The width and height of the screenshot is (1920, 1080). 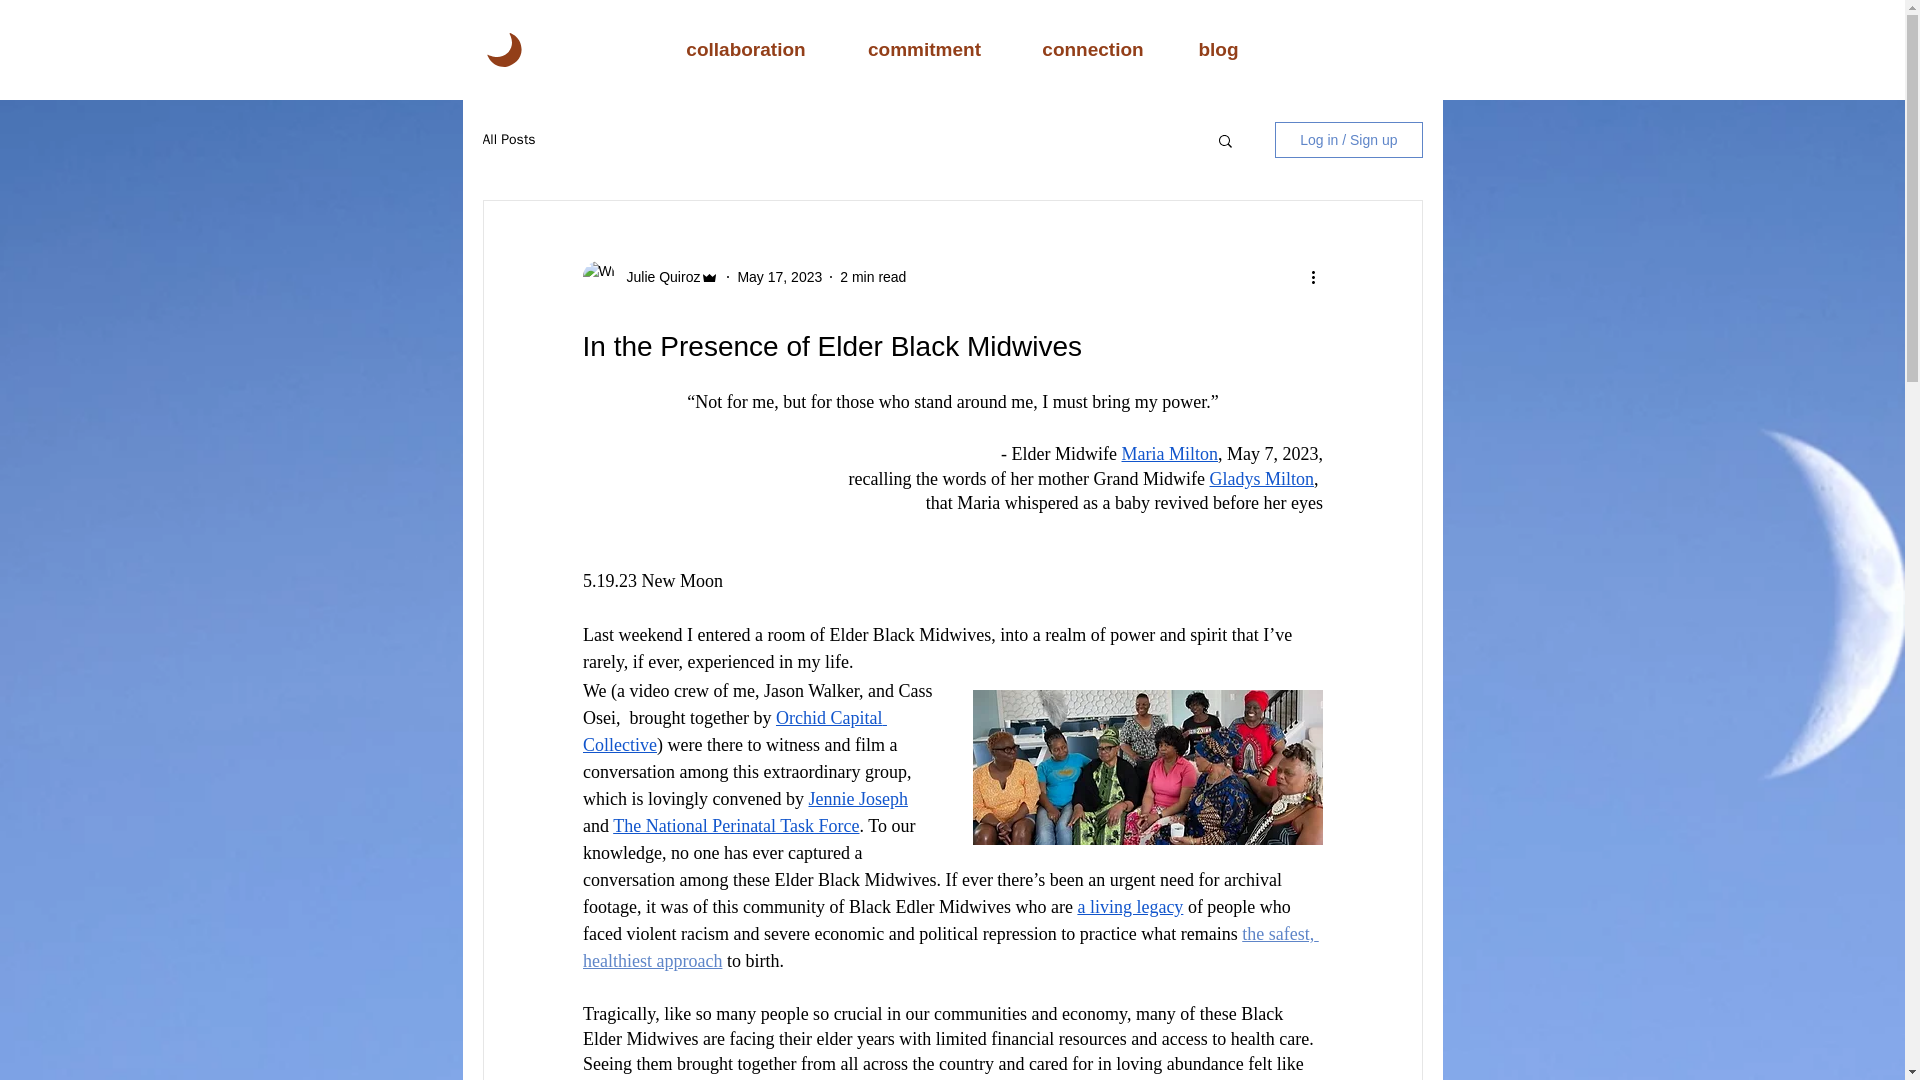 What do you see at coordinates (746, 48) in the screenshot?
I see `collaboration` at bounding box center [746, 48].